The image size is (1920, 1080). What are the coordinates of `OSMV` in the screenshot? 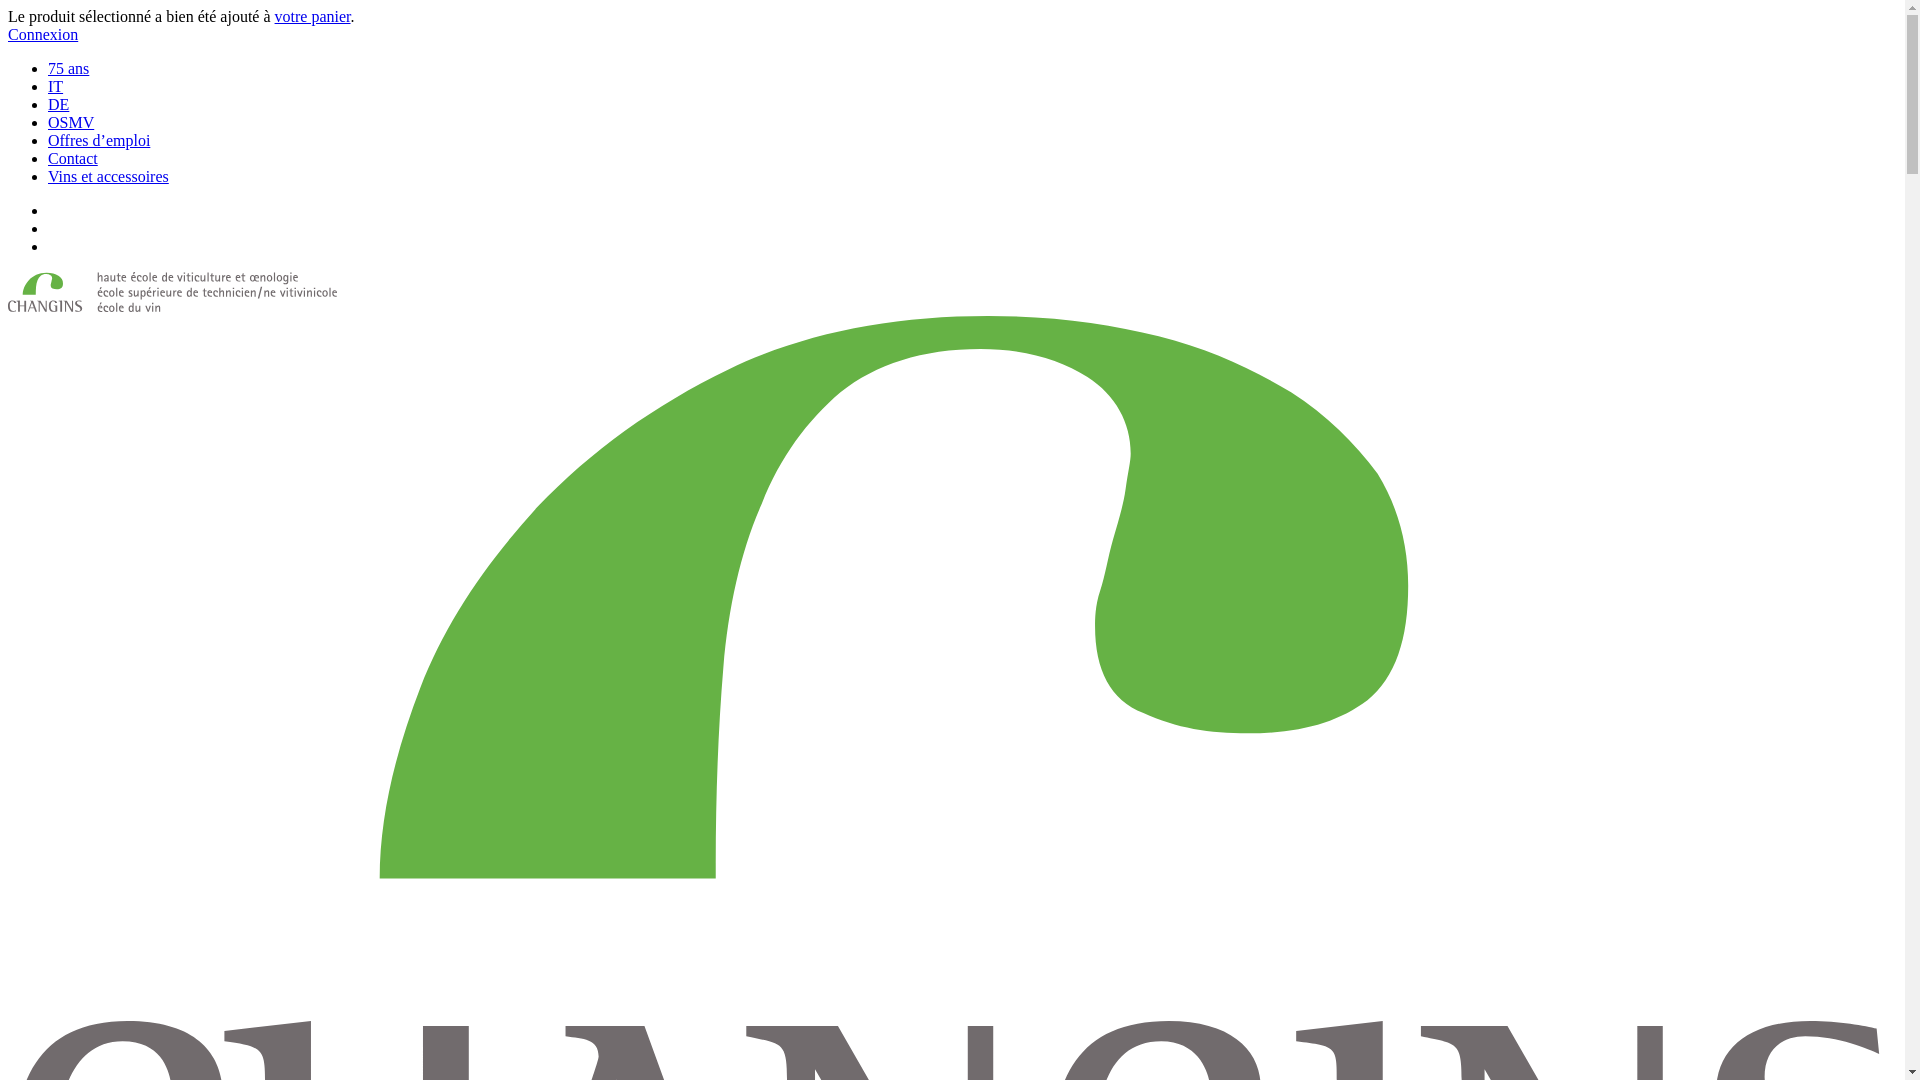 It's located at (71, 122).